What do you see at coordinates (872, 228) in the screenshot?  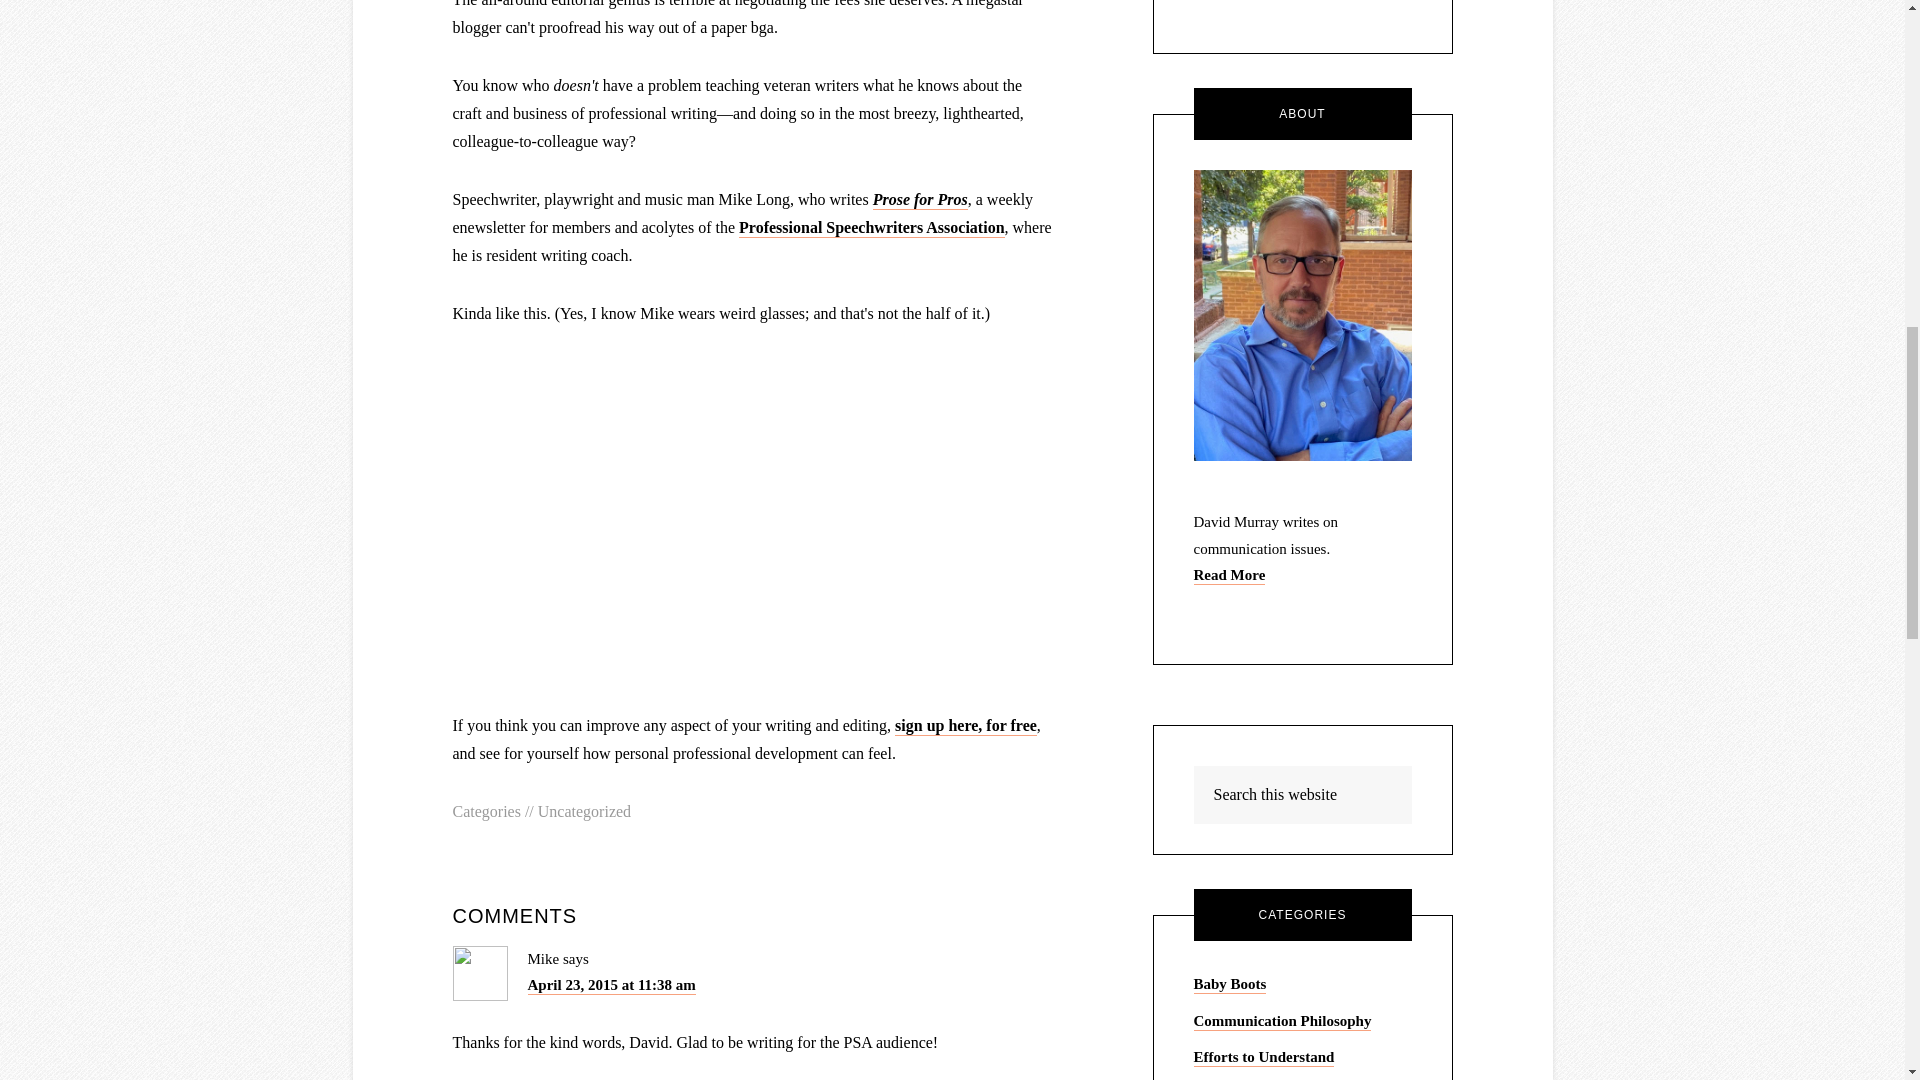 I see `Professional Speechwriters Association` at bounding box center [872, 228].